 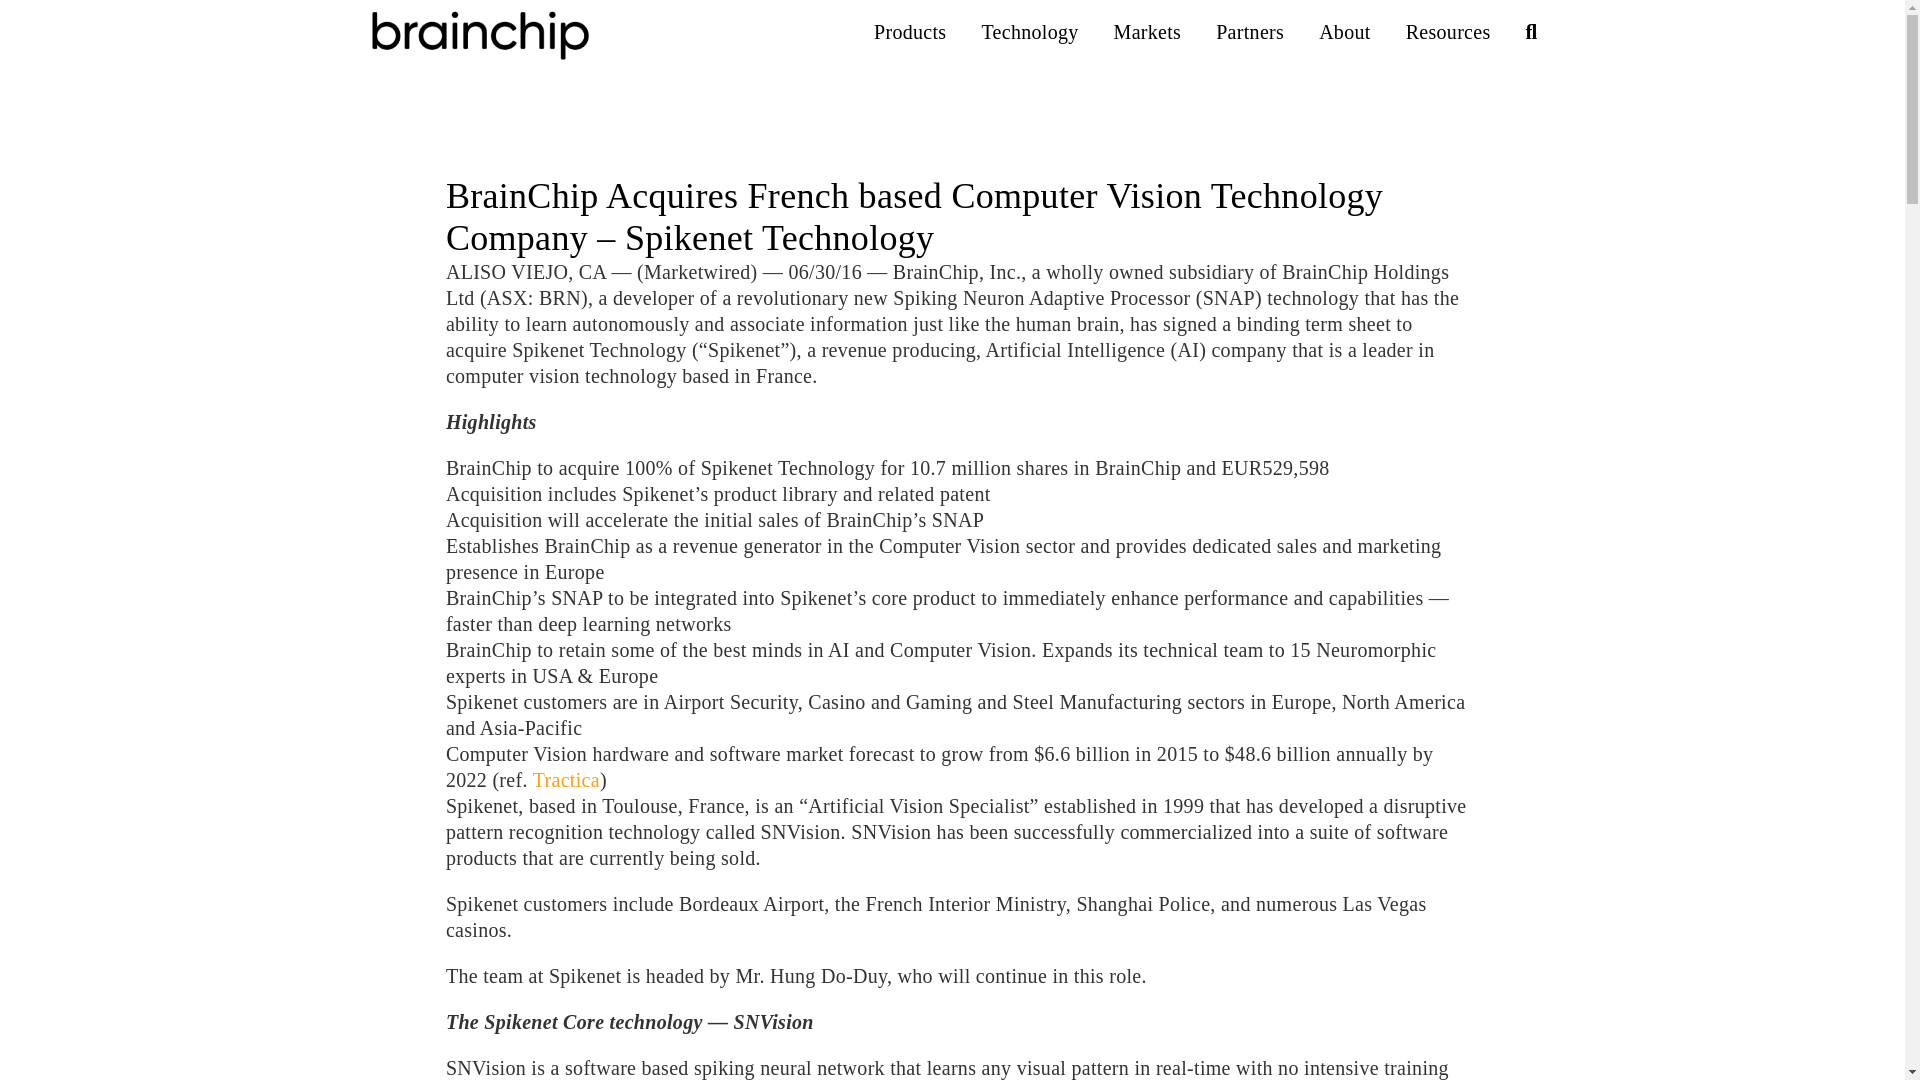 I want to click on Partners, so click(x=1250, y=32).